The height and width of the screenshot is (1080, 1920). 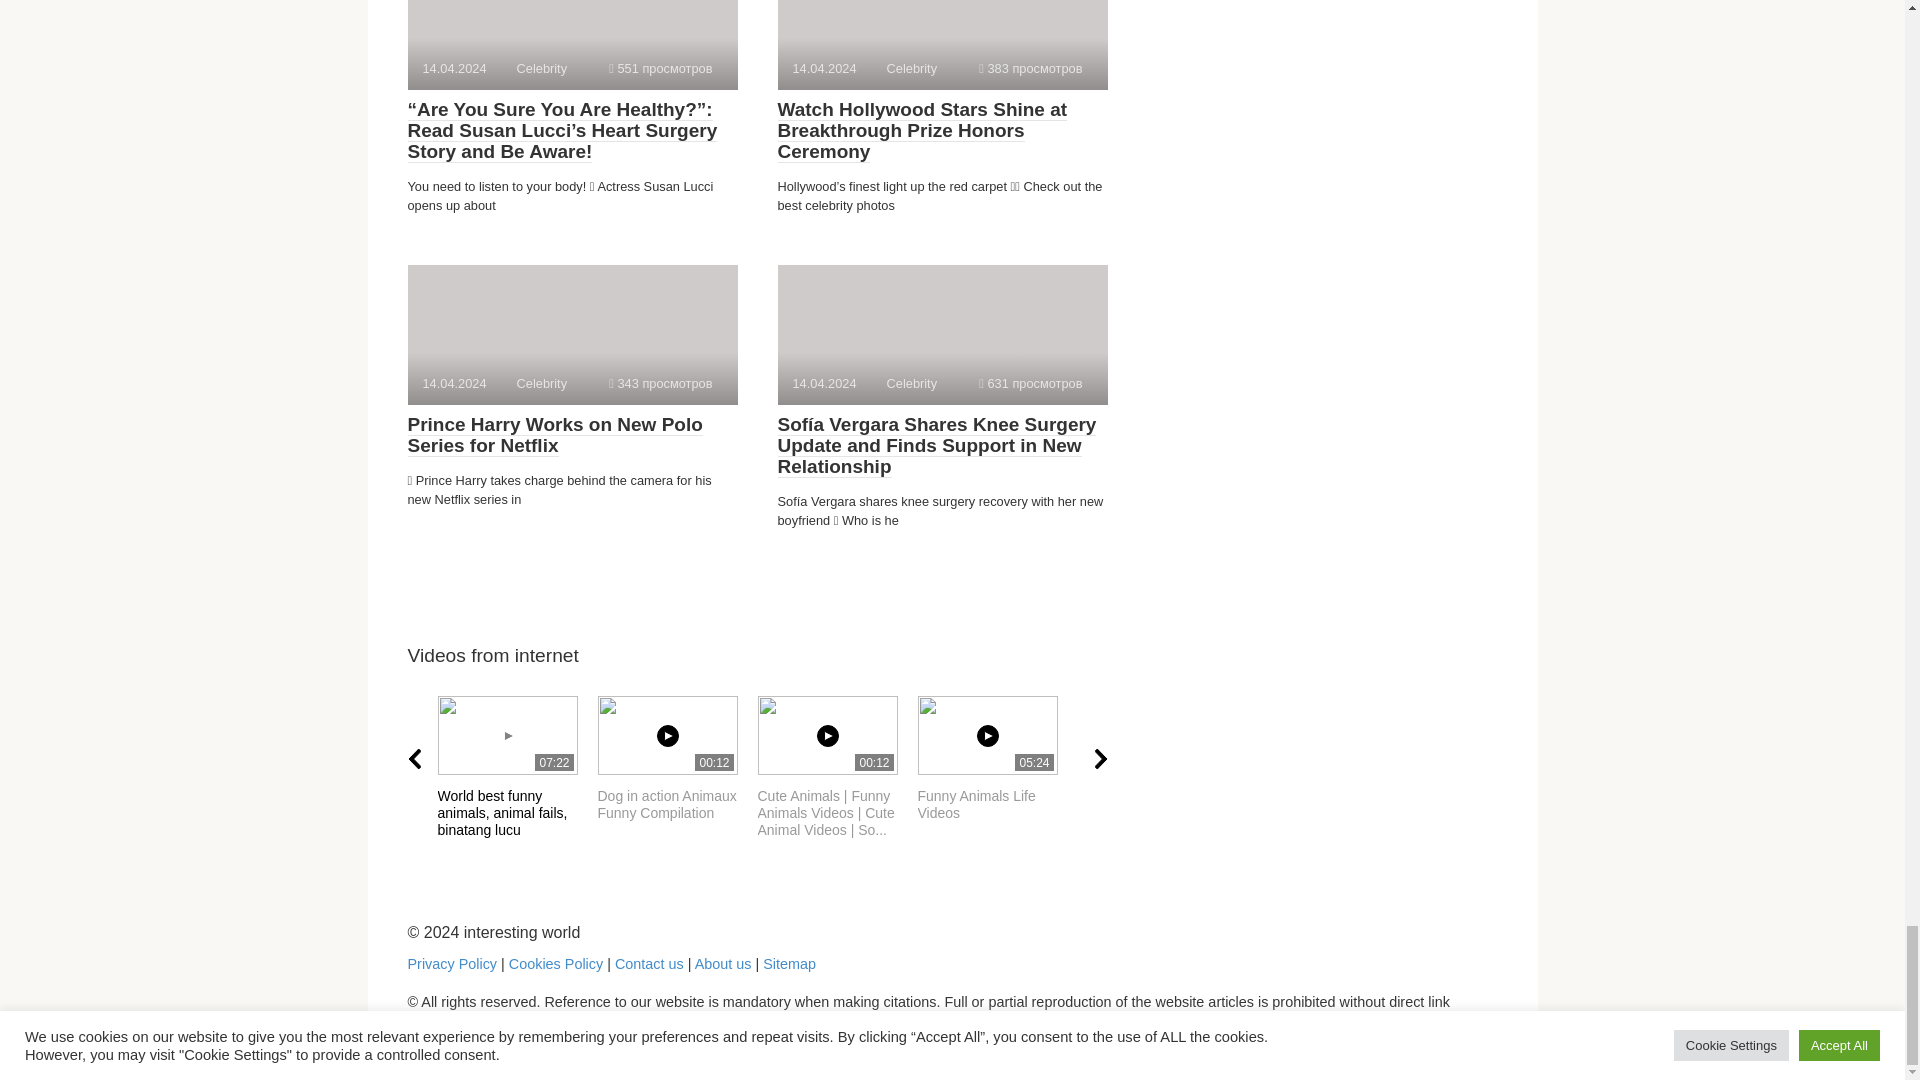 I want to click on Privacy Policy, so click(x=554, y=434).